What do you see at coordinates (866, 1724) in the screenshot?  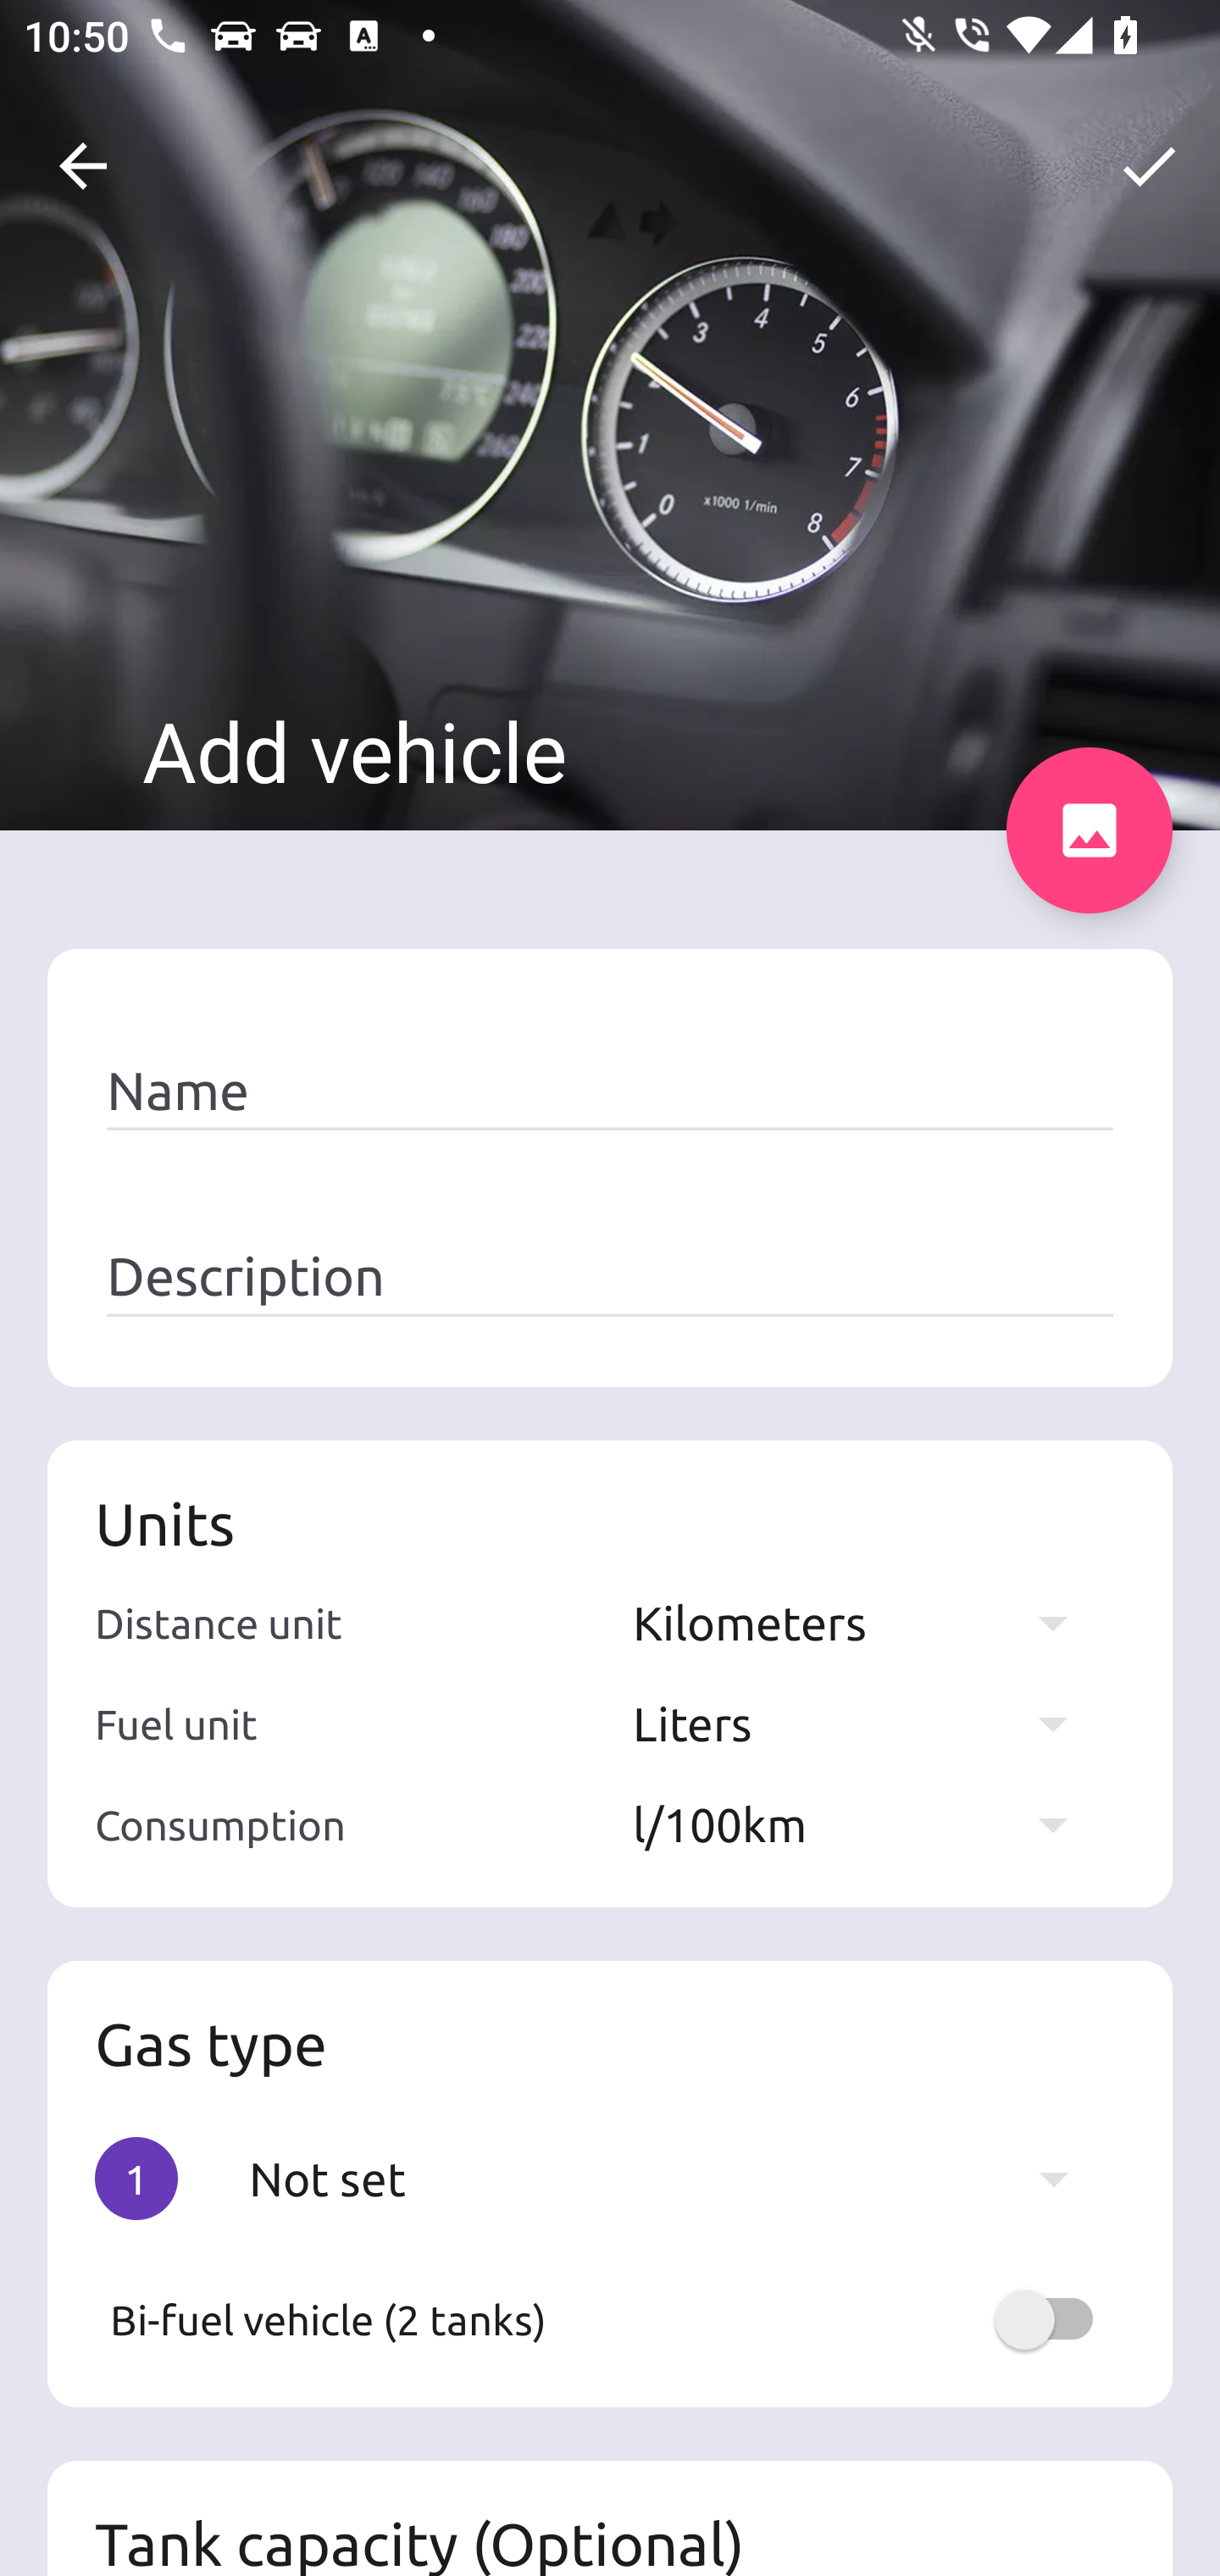 I see `Liters` at bounding box center [866, 1724].